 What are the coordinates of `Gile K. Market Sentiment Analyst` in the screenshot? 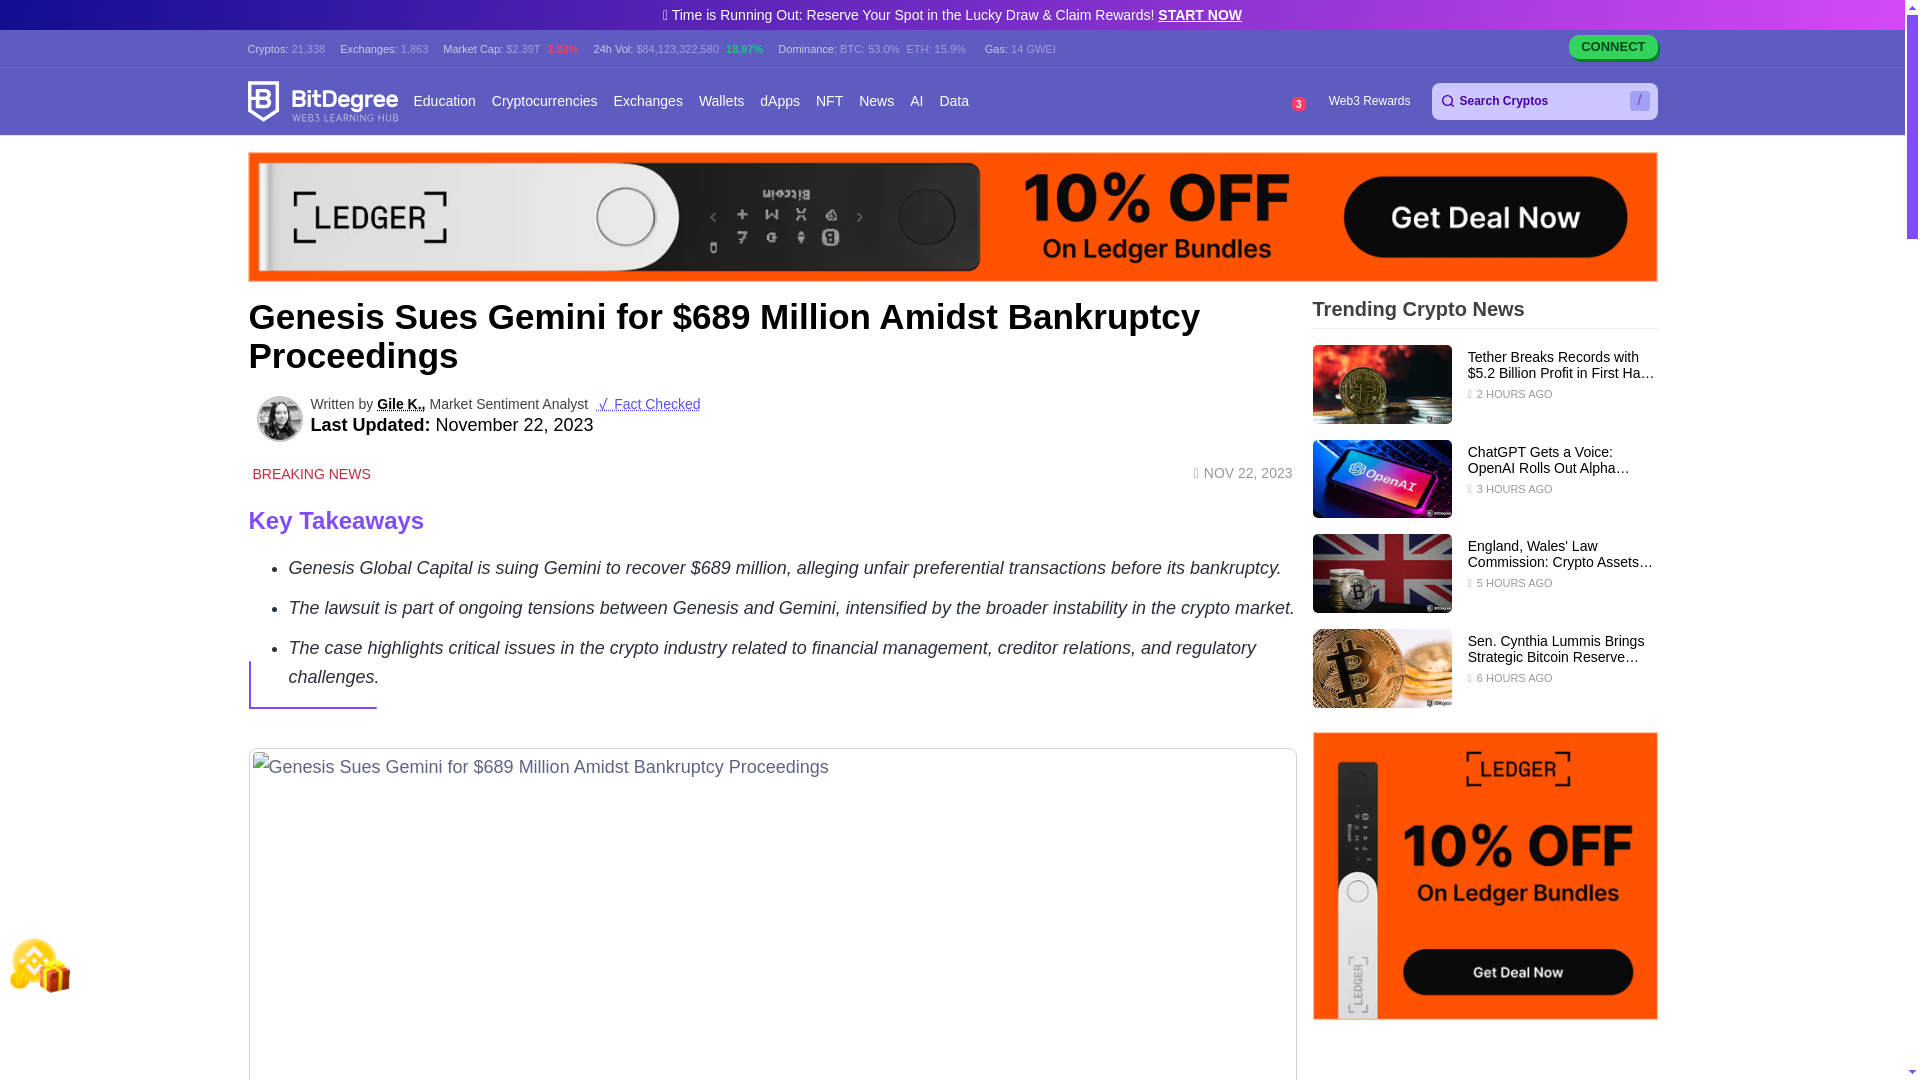 It's located at (278, 418).